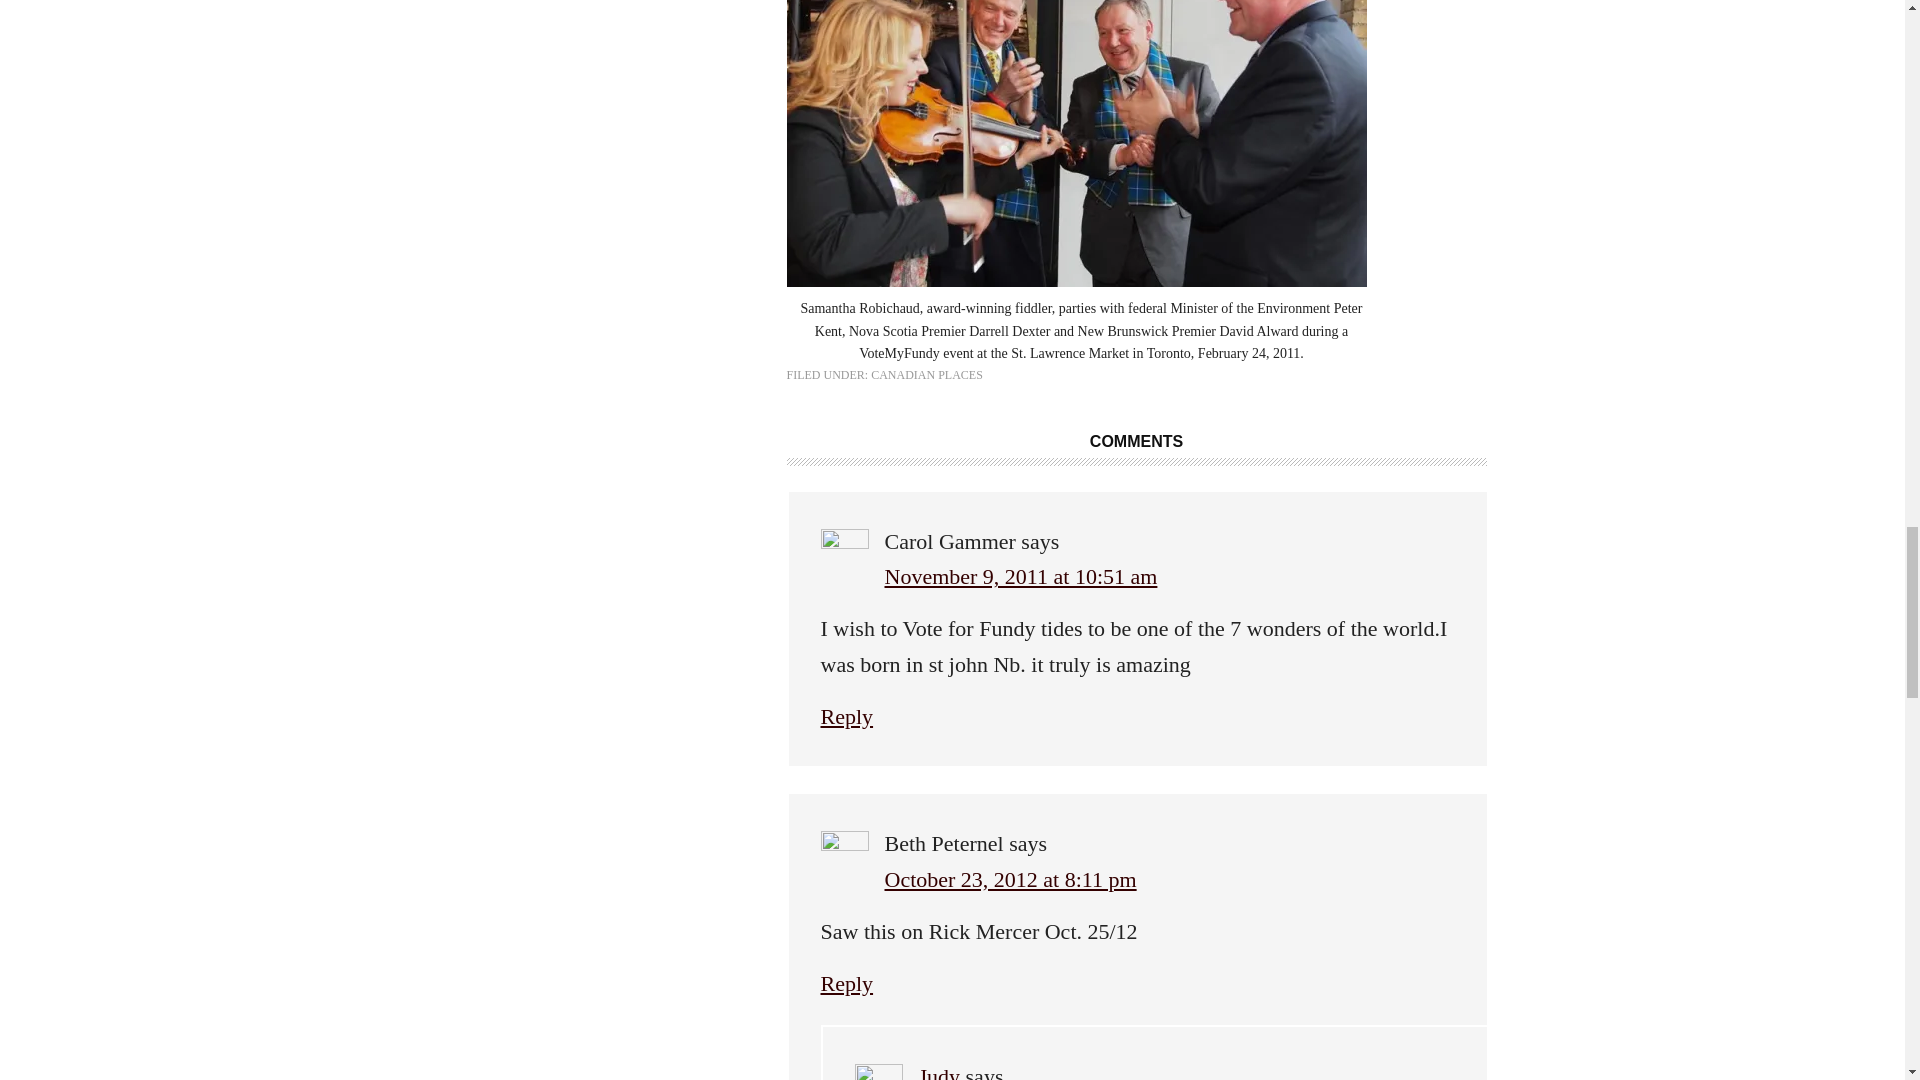  What do you see at coordinates (938, 1072) in the screenshot?
I see `Judy` at bounding box center [938, 1072].